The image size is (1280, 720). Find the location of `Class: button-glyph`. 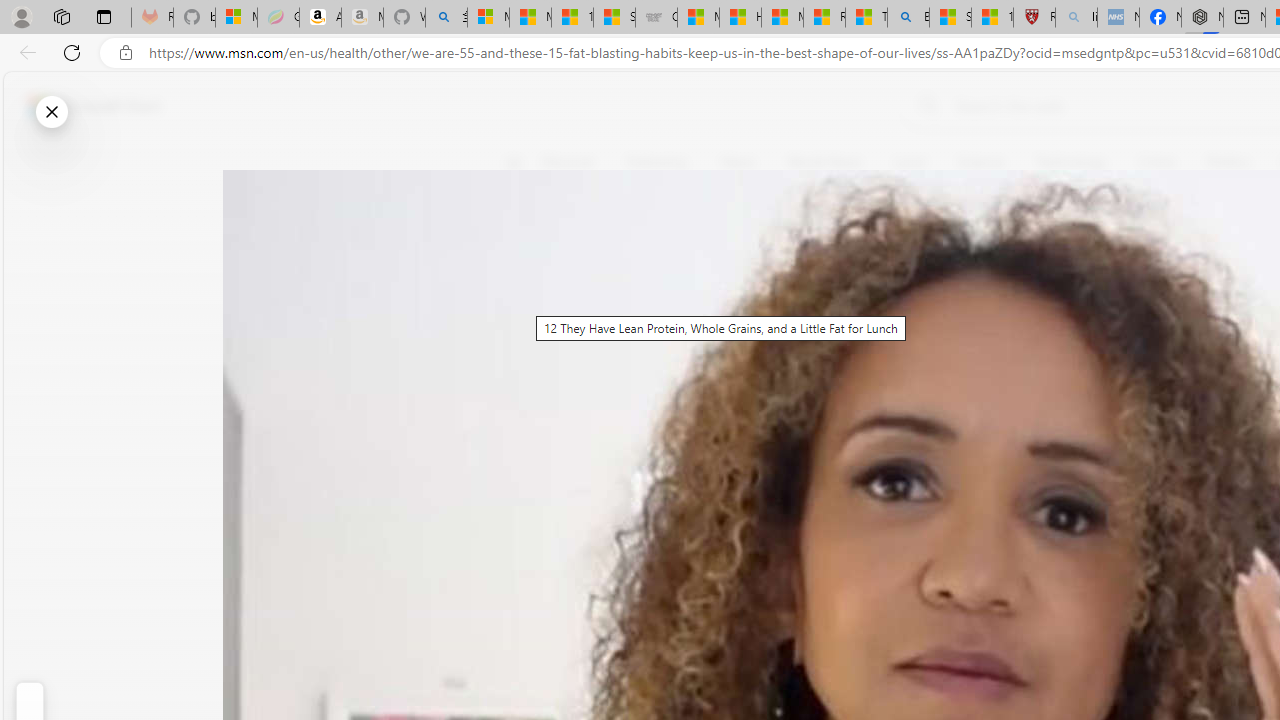

Class: button-glyph is located at coordinates (514, 162).